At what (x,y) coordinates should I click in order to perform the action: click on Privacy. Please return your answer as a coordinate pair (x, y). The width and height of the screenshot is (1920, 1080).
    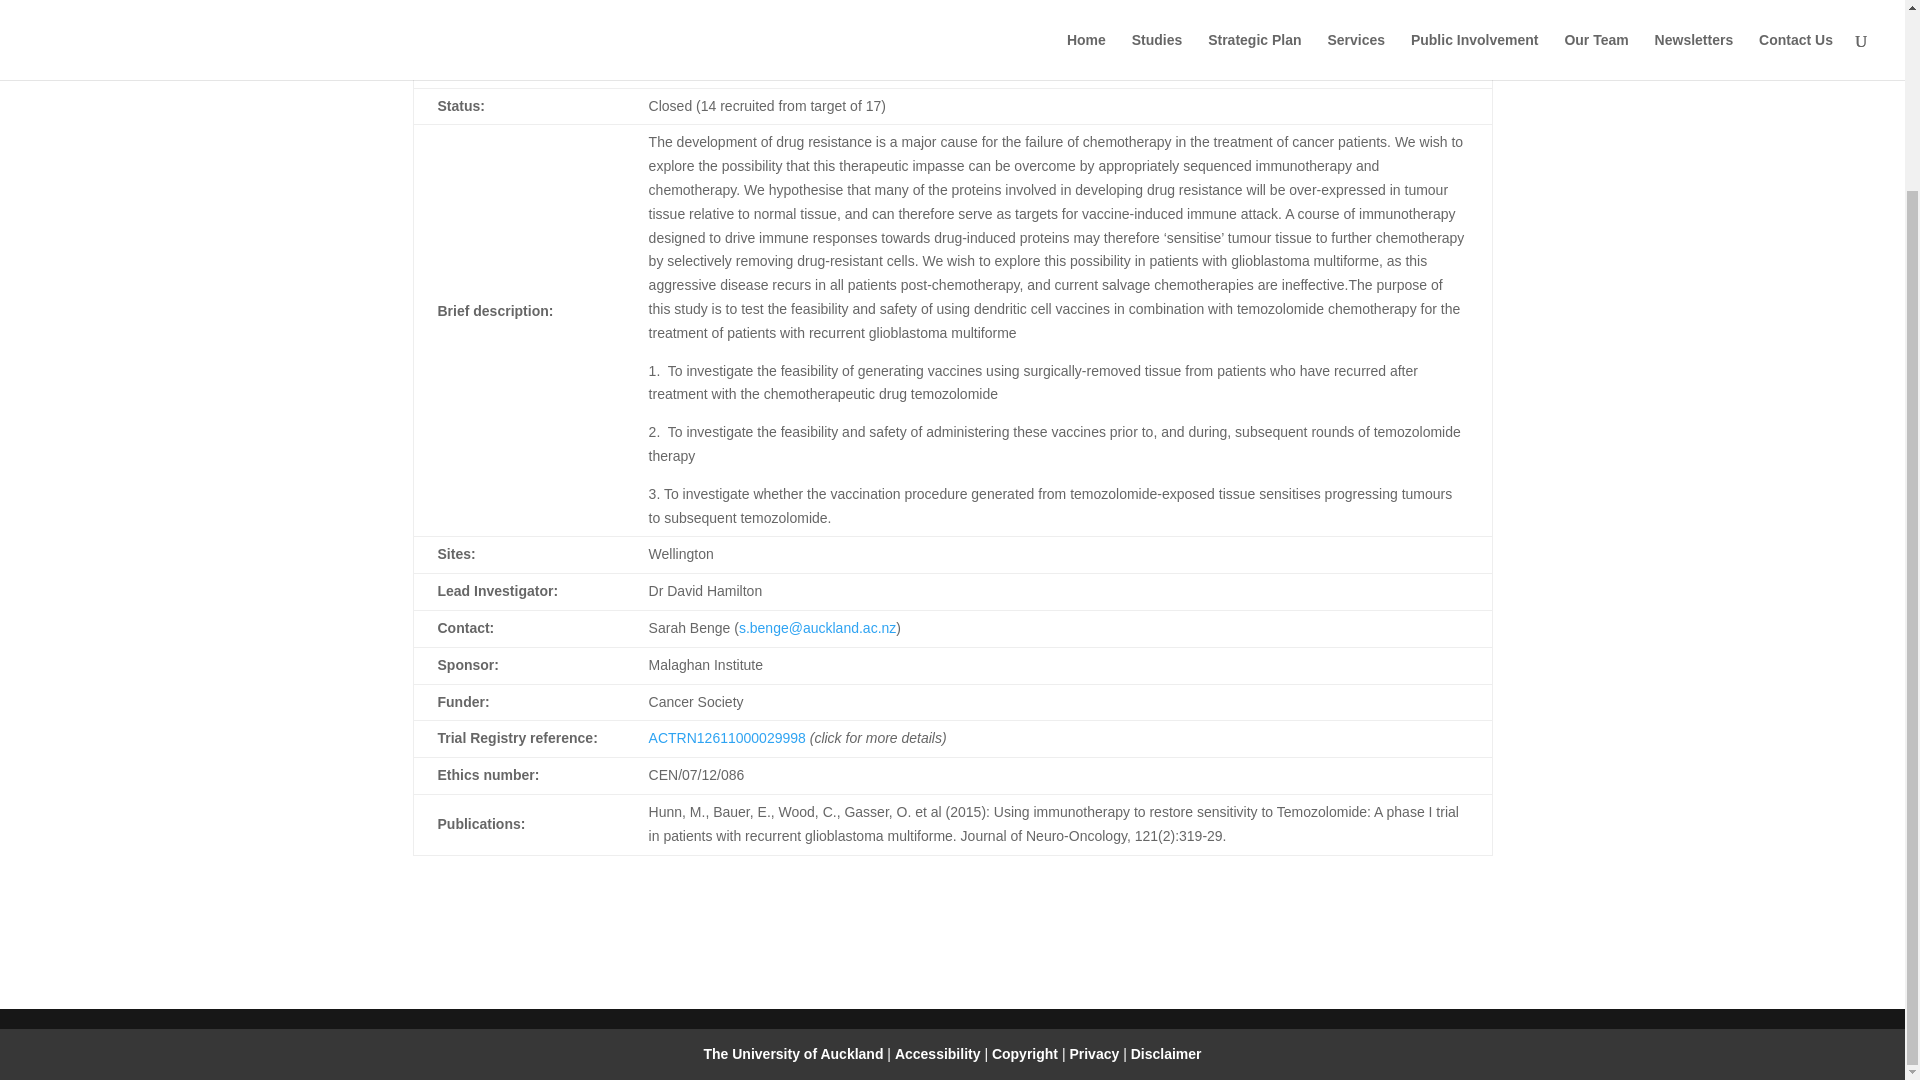
    Looking at the image, I should click on (1096, 1054).